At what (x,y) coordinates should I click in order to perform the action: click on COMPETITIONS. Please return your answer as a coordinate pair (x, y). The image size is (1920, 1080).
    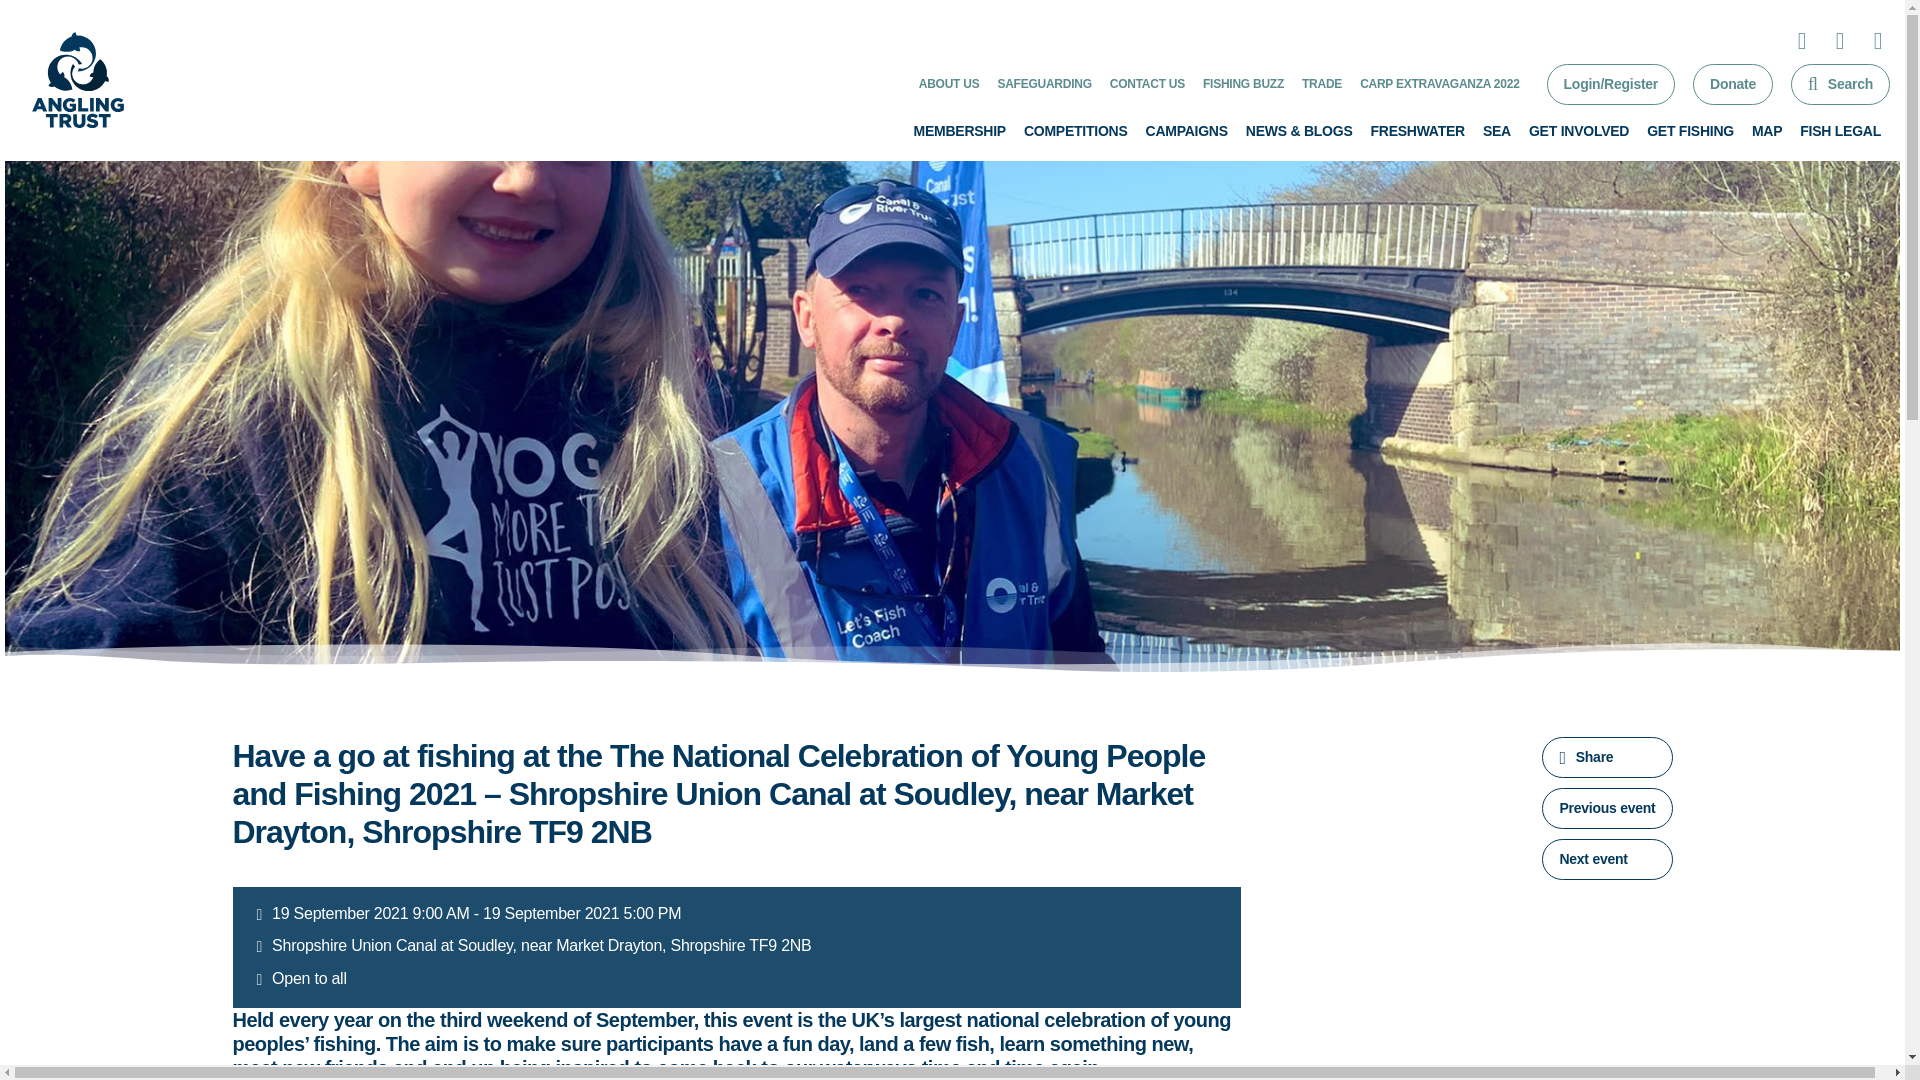
    Looking at the image, I should click on (1076, 131).